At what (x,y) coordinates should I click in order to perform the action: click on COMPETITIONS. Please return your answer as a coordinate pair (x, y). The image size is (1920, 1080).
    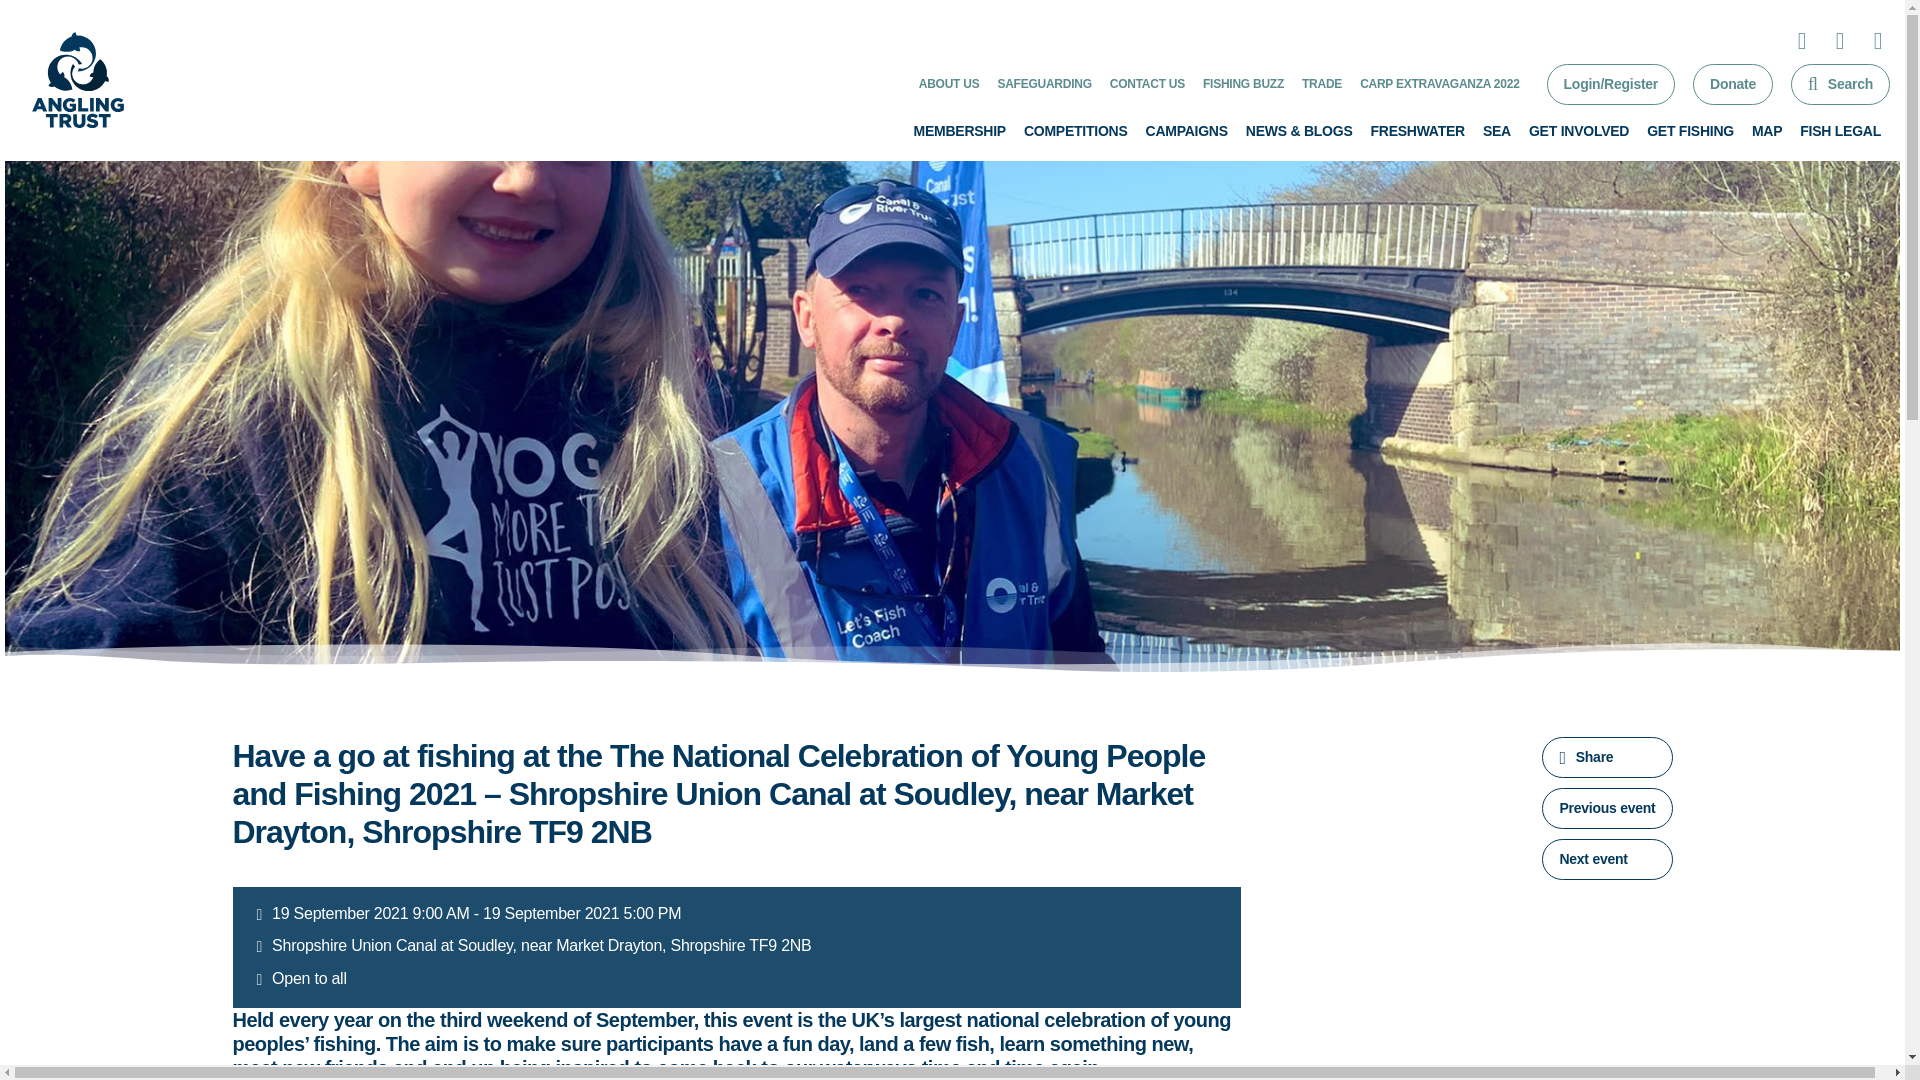
    Looking at the image, I should click on (1076, 131).